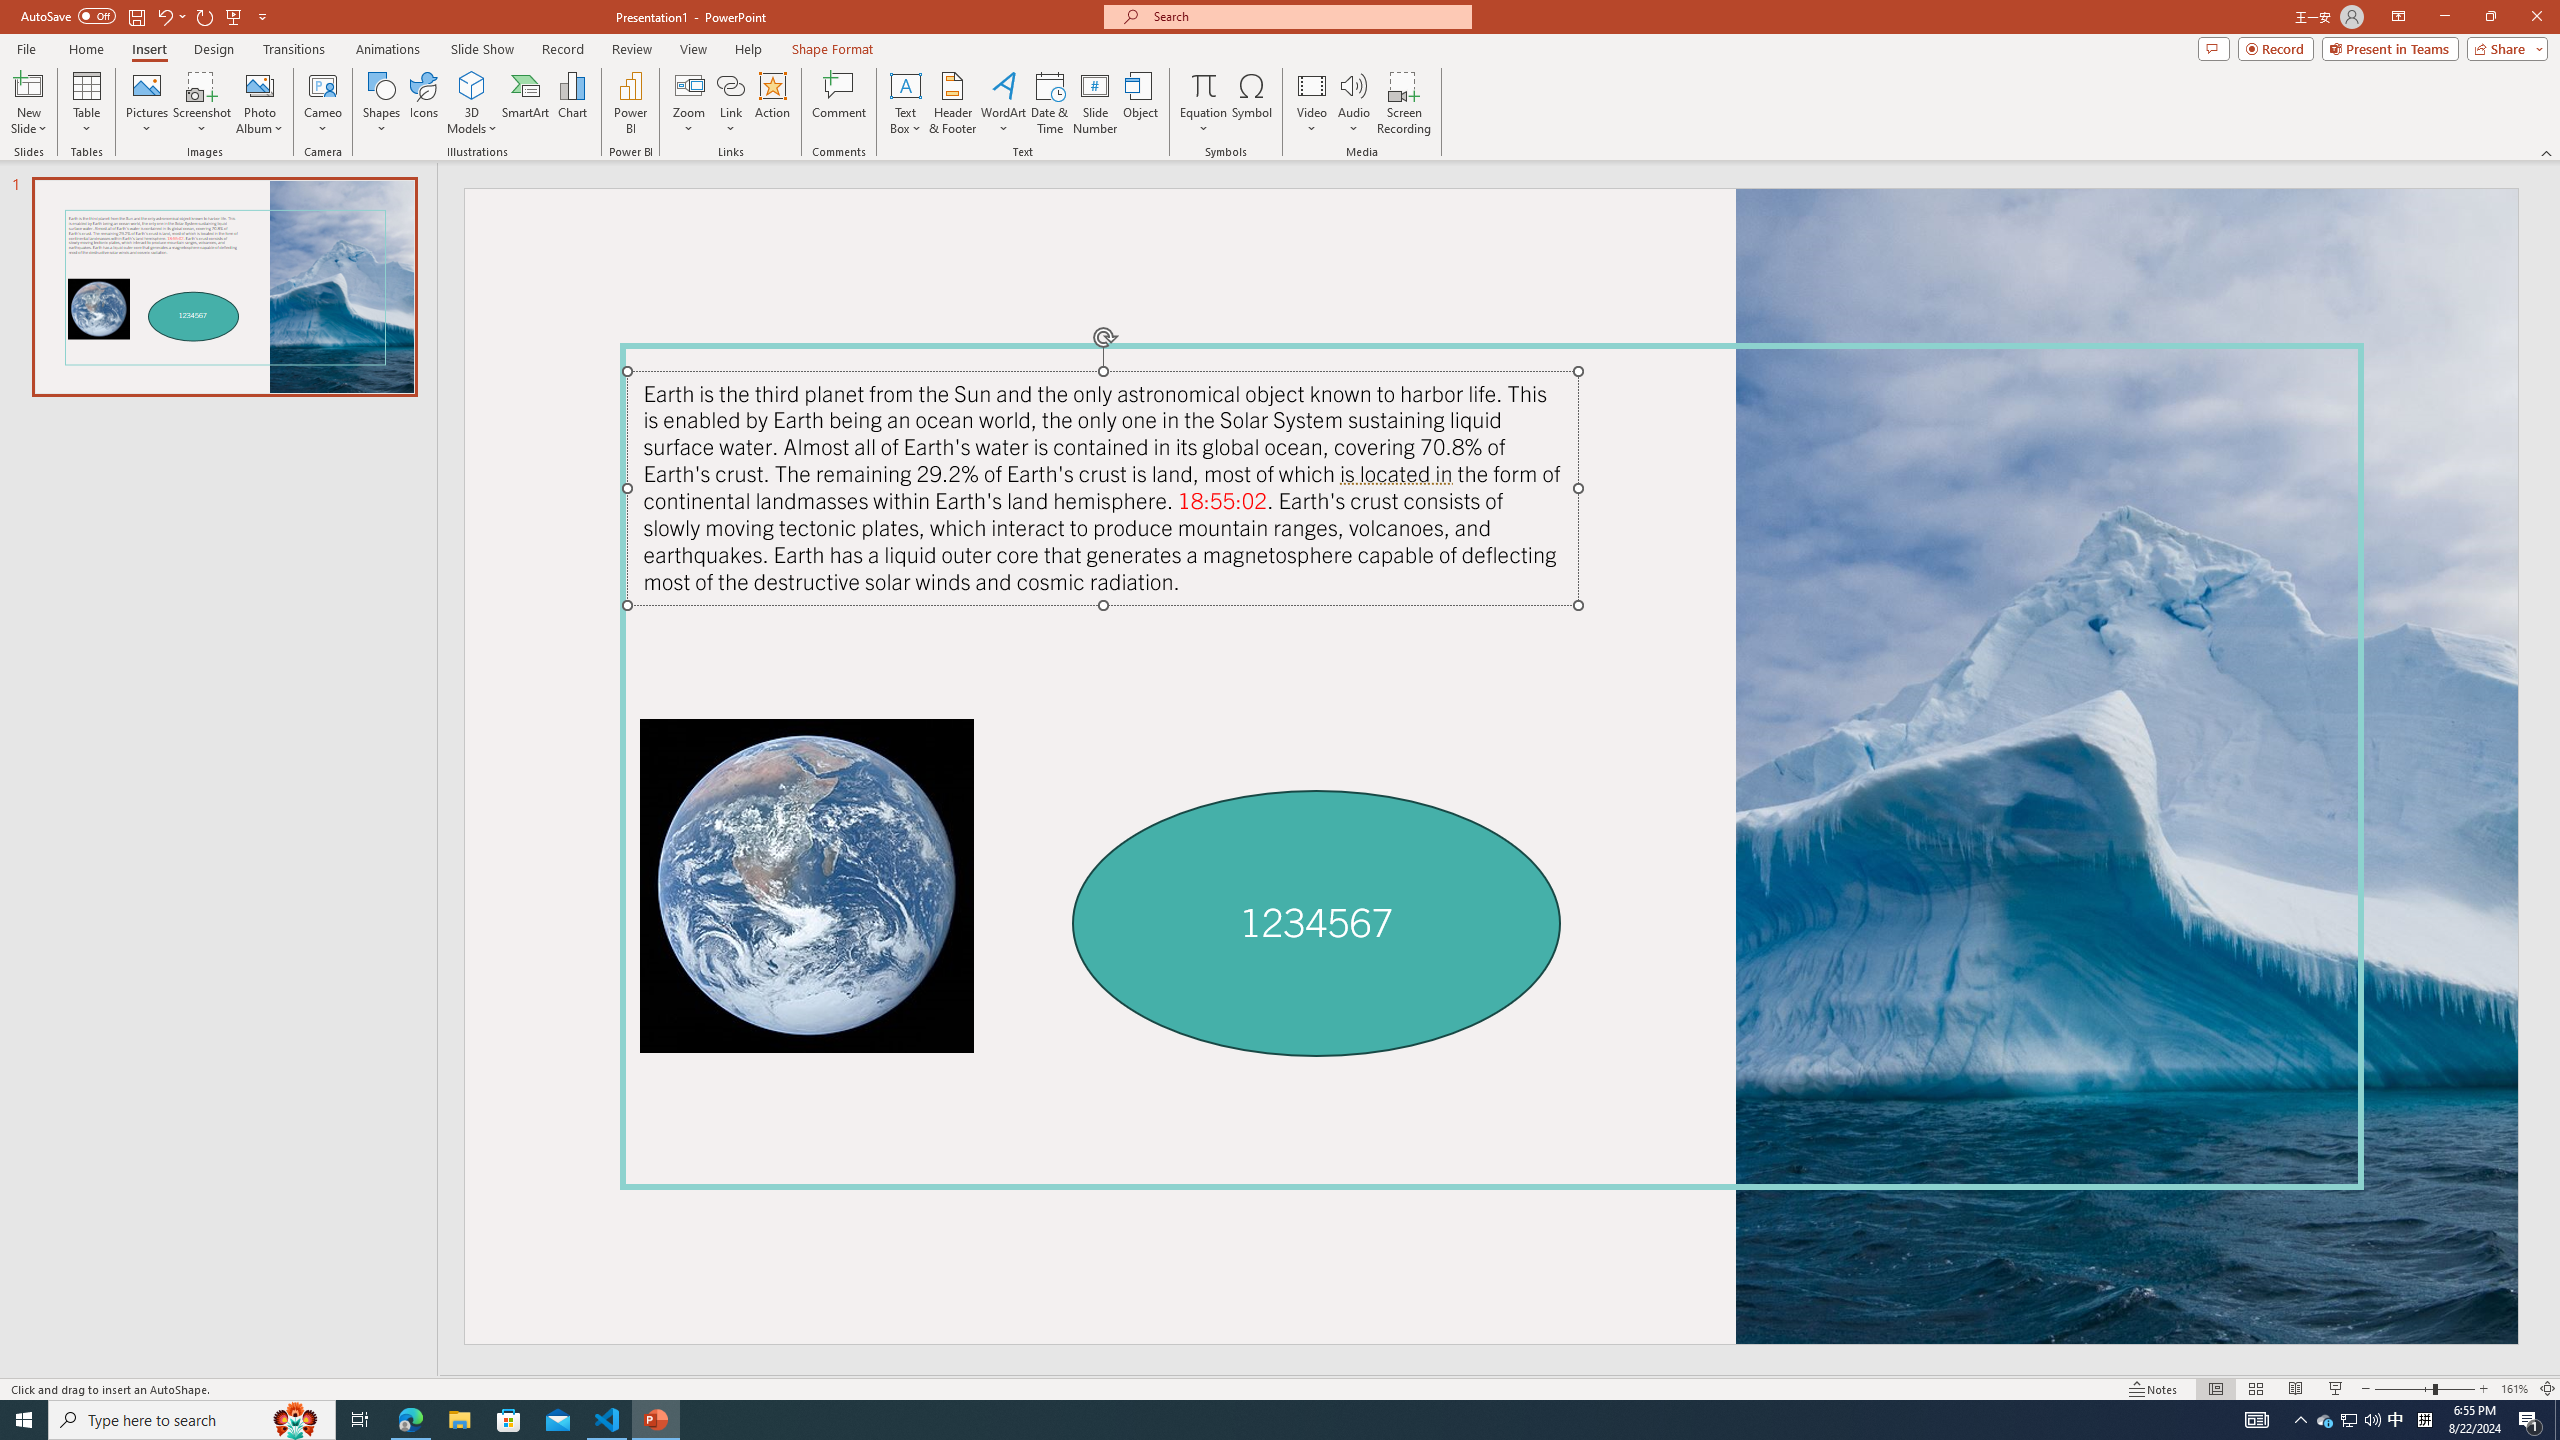 Image resolution: width=2560 pixels, height=1440 pixels. Describe the element at coordinates (1003, 103) in the screenshot. I see `WordArt` at that location.